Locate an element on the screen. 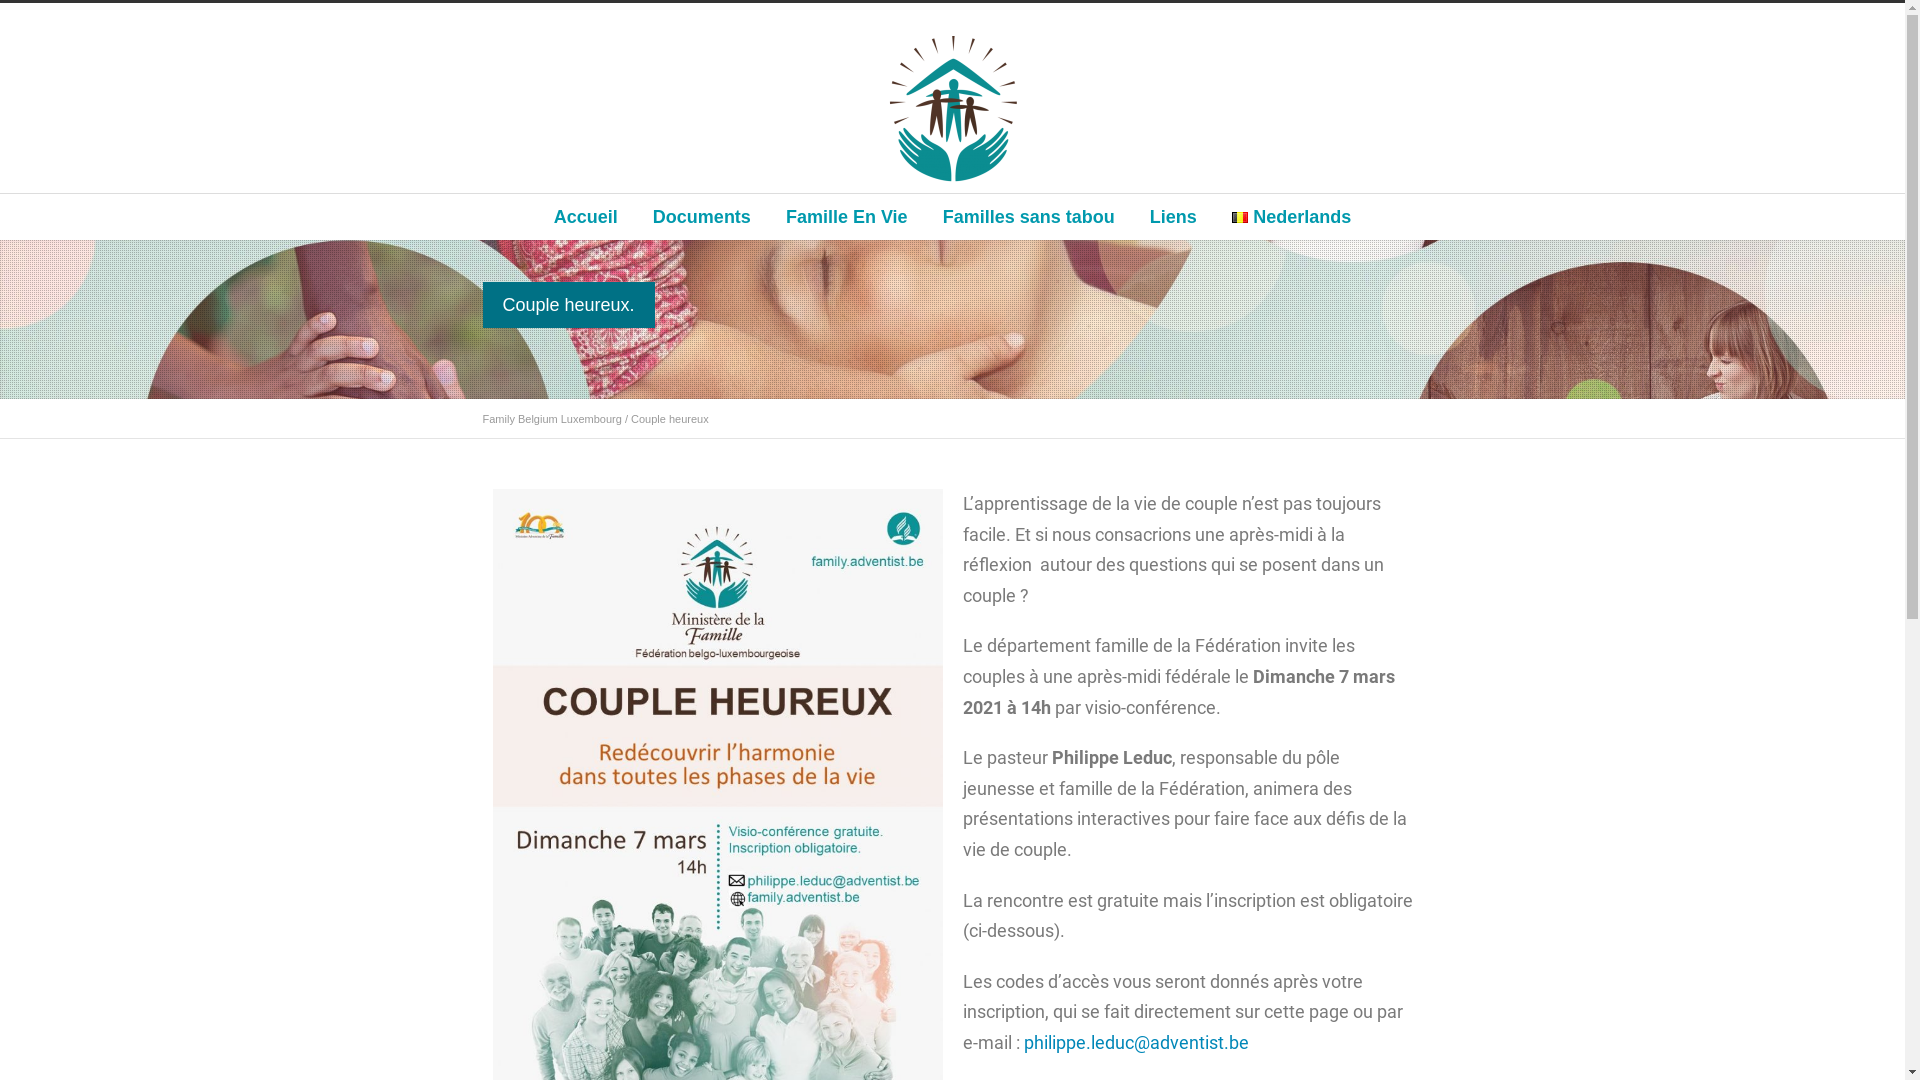  Familles sans tabou is located at coordinates (1029, 217).